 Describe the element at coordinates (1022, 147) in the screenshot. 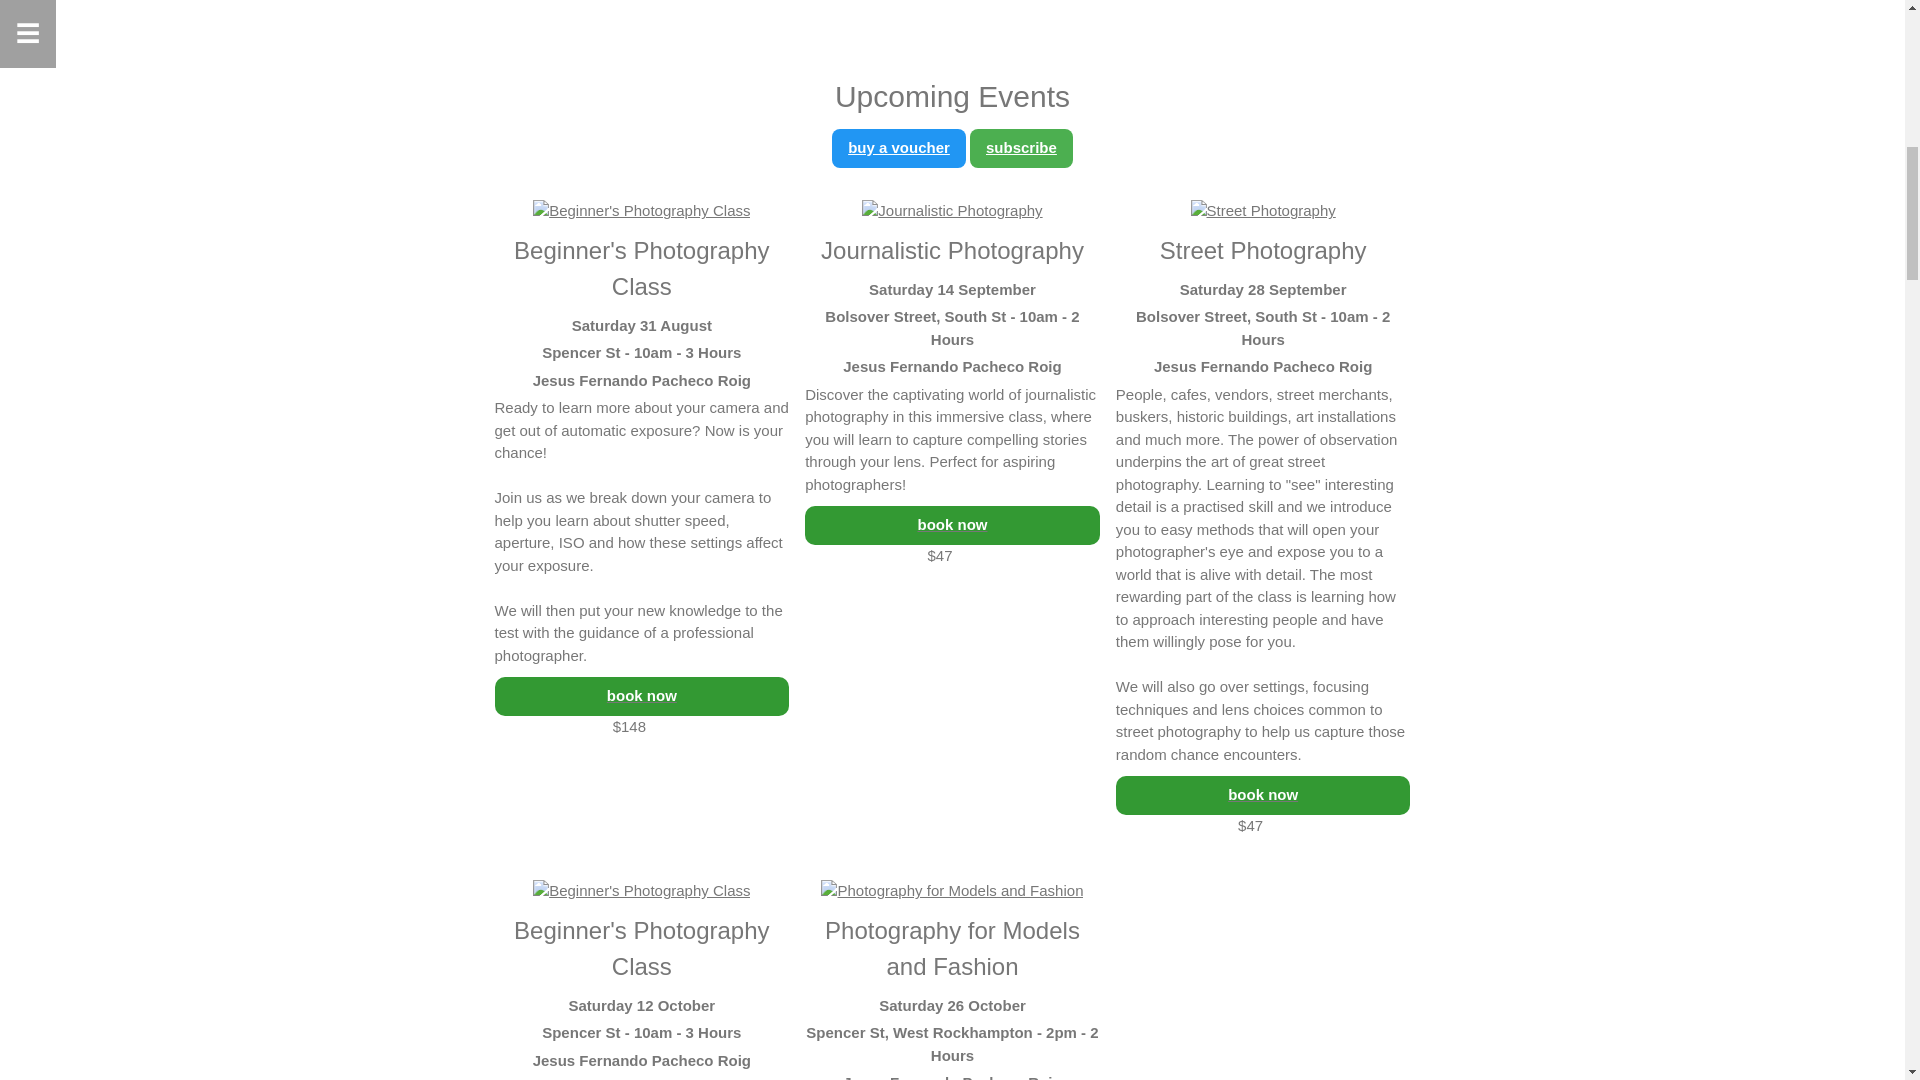

I see `subscribe` at that location.